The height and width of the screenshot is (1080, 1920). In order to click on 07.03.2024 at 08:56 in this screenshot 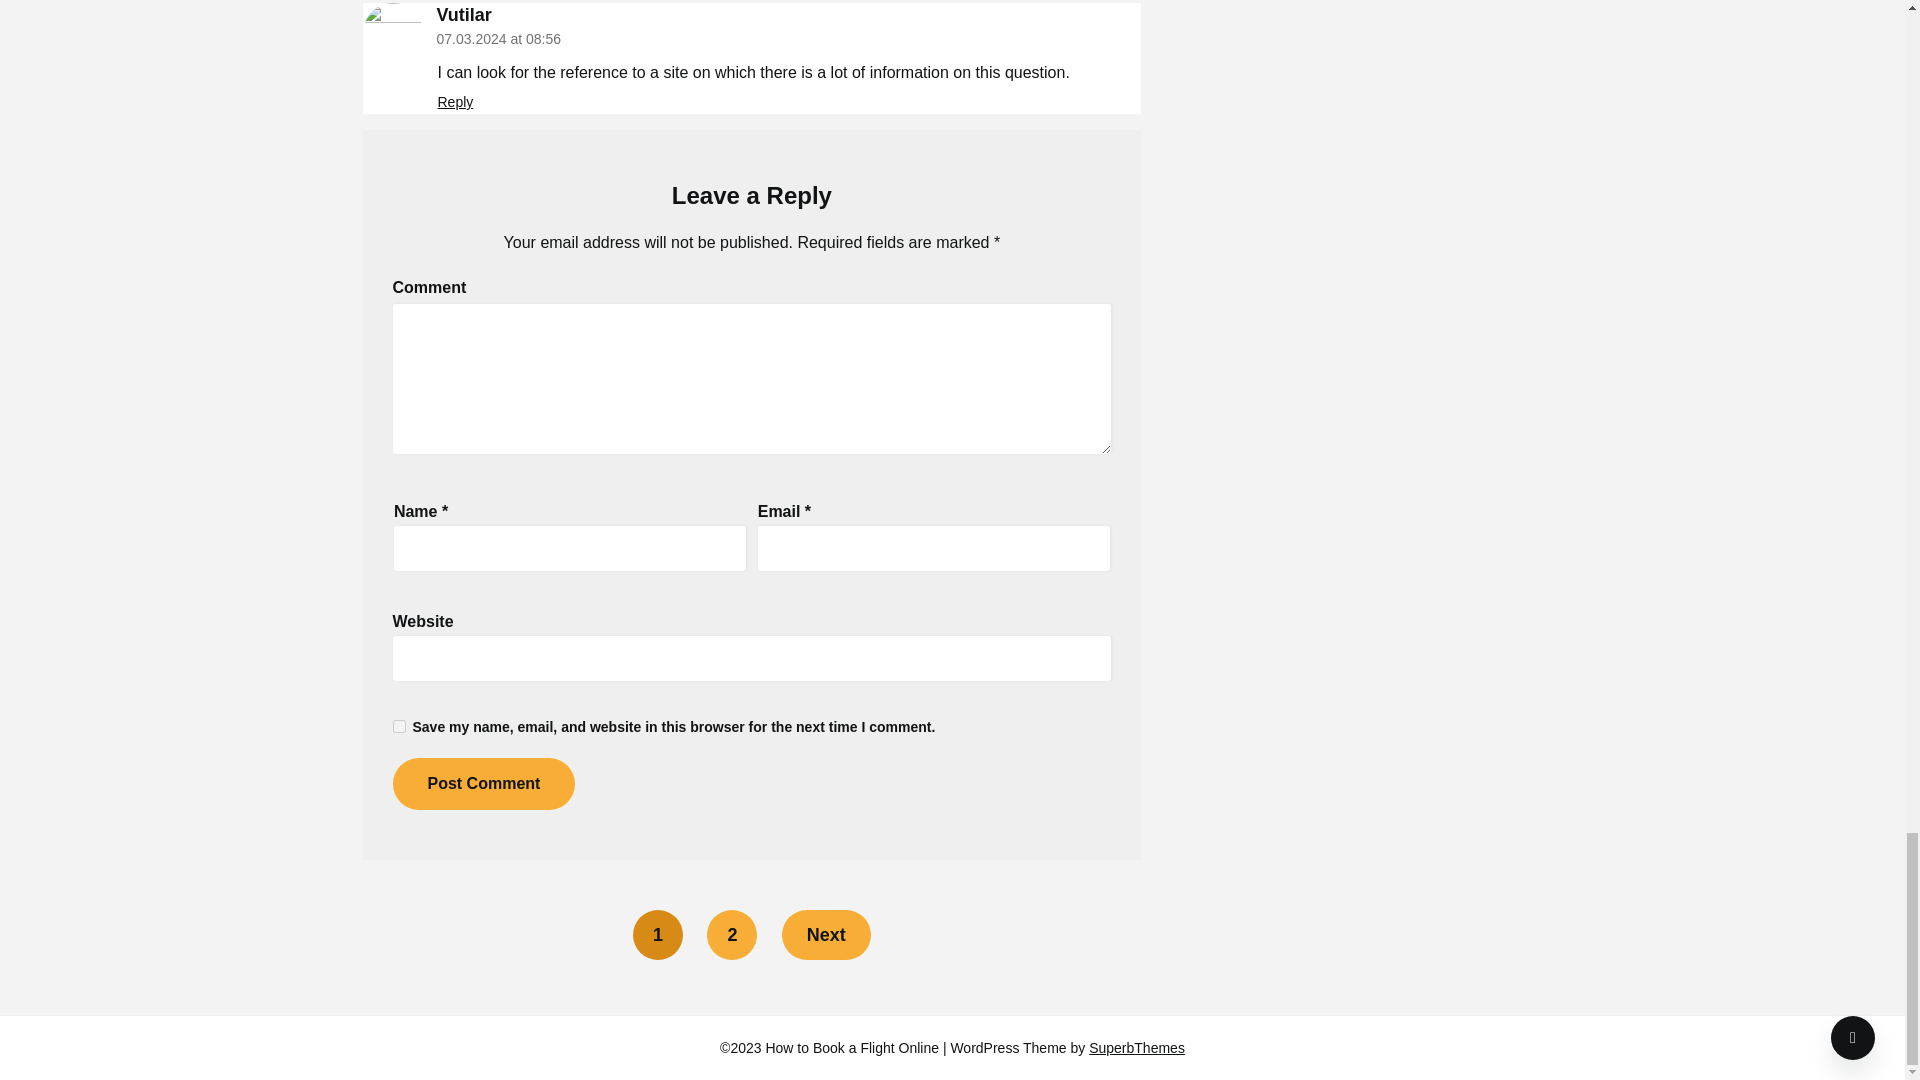, I will do `click(498, 39)`.